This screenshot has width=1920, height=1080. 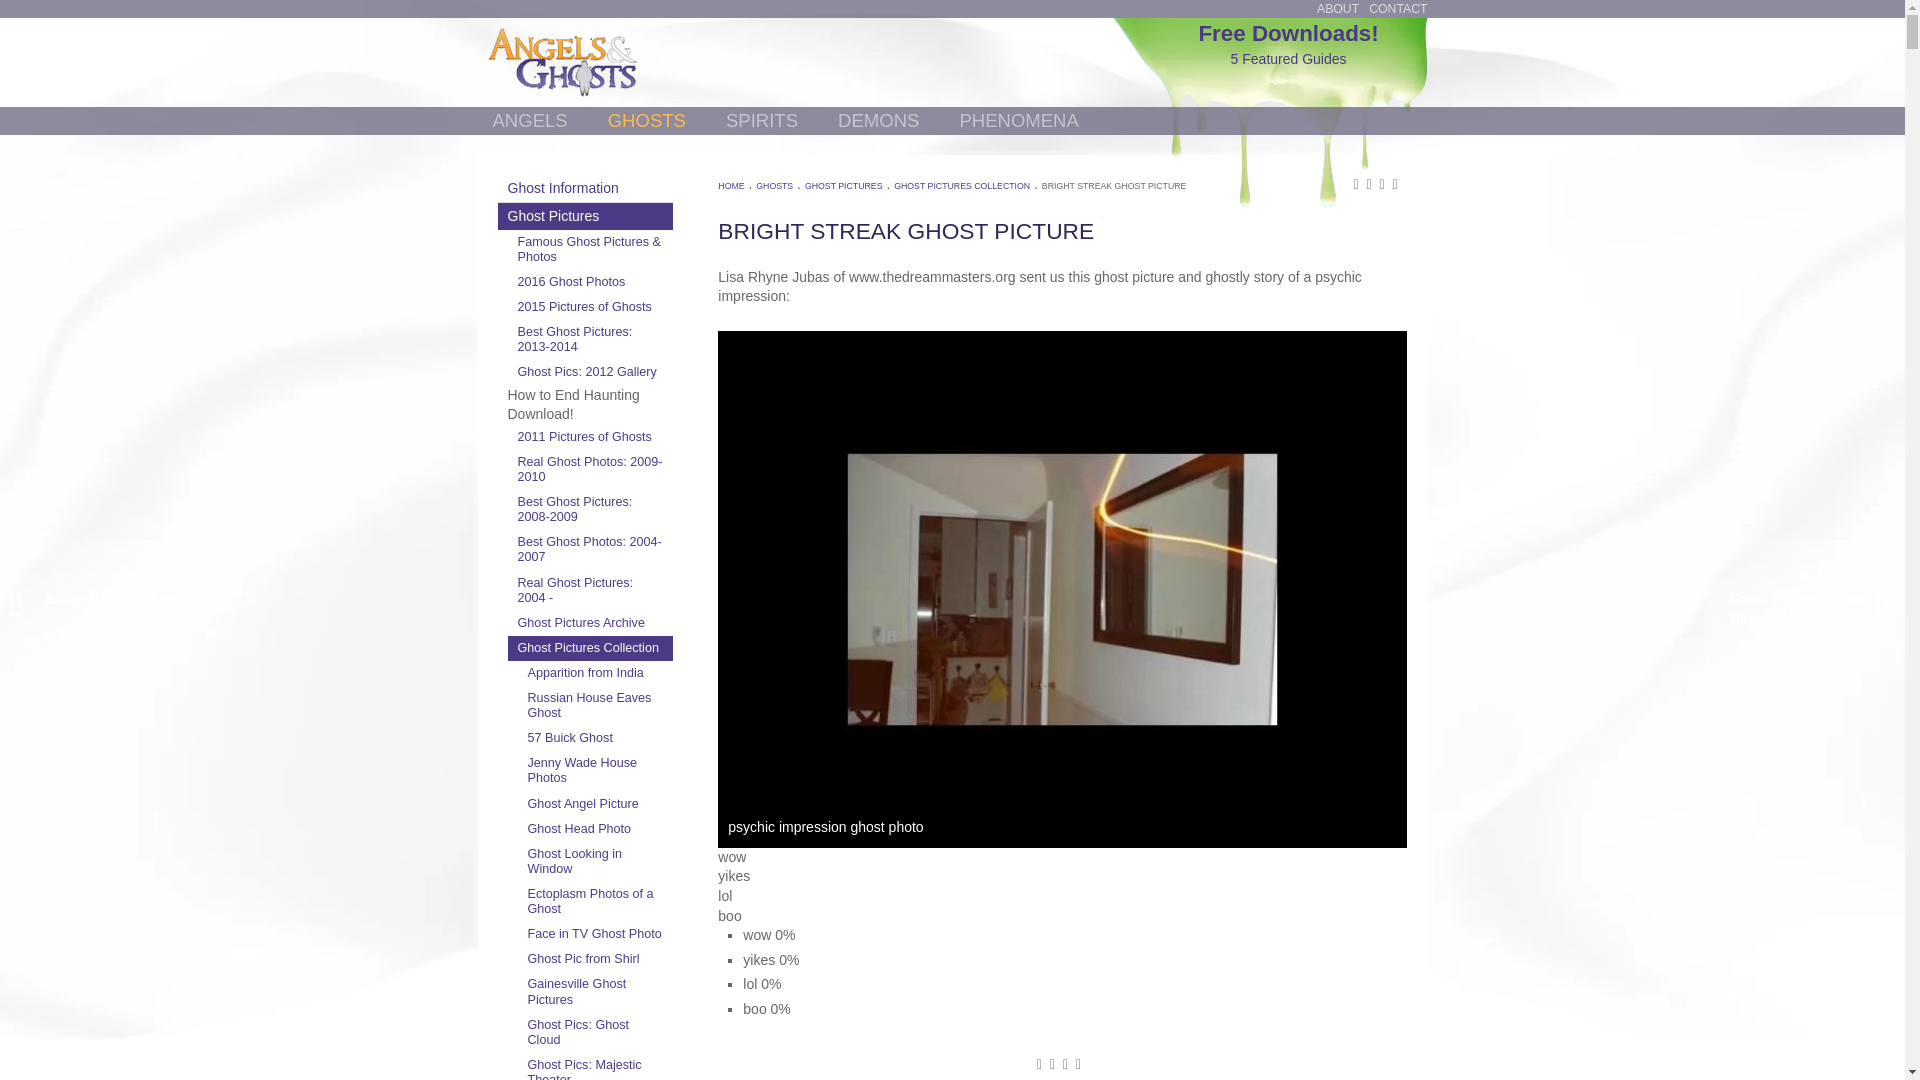 I want to click on Best Ghost Pictures: 2013-2014, so click(x=590, y=339).